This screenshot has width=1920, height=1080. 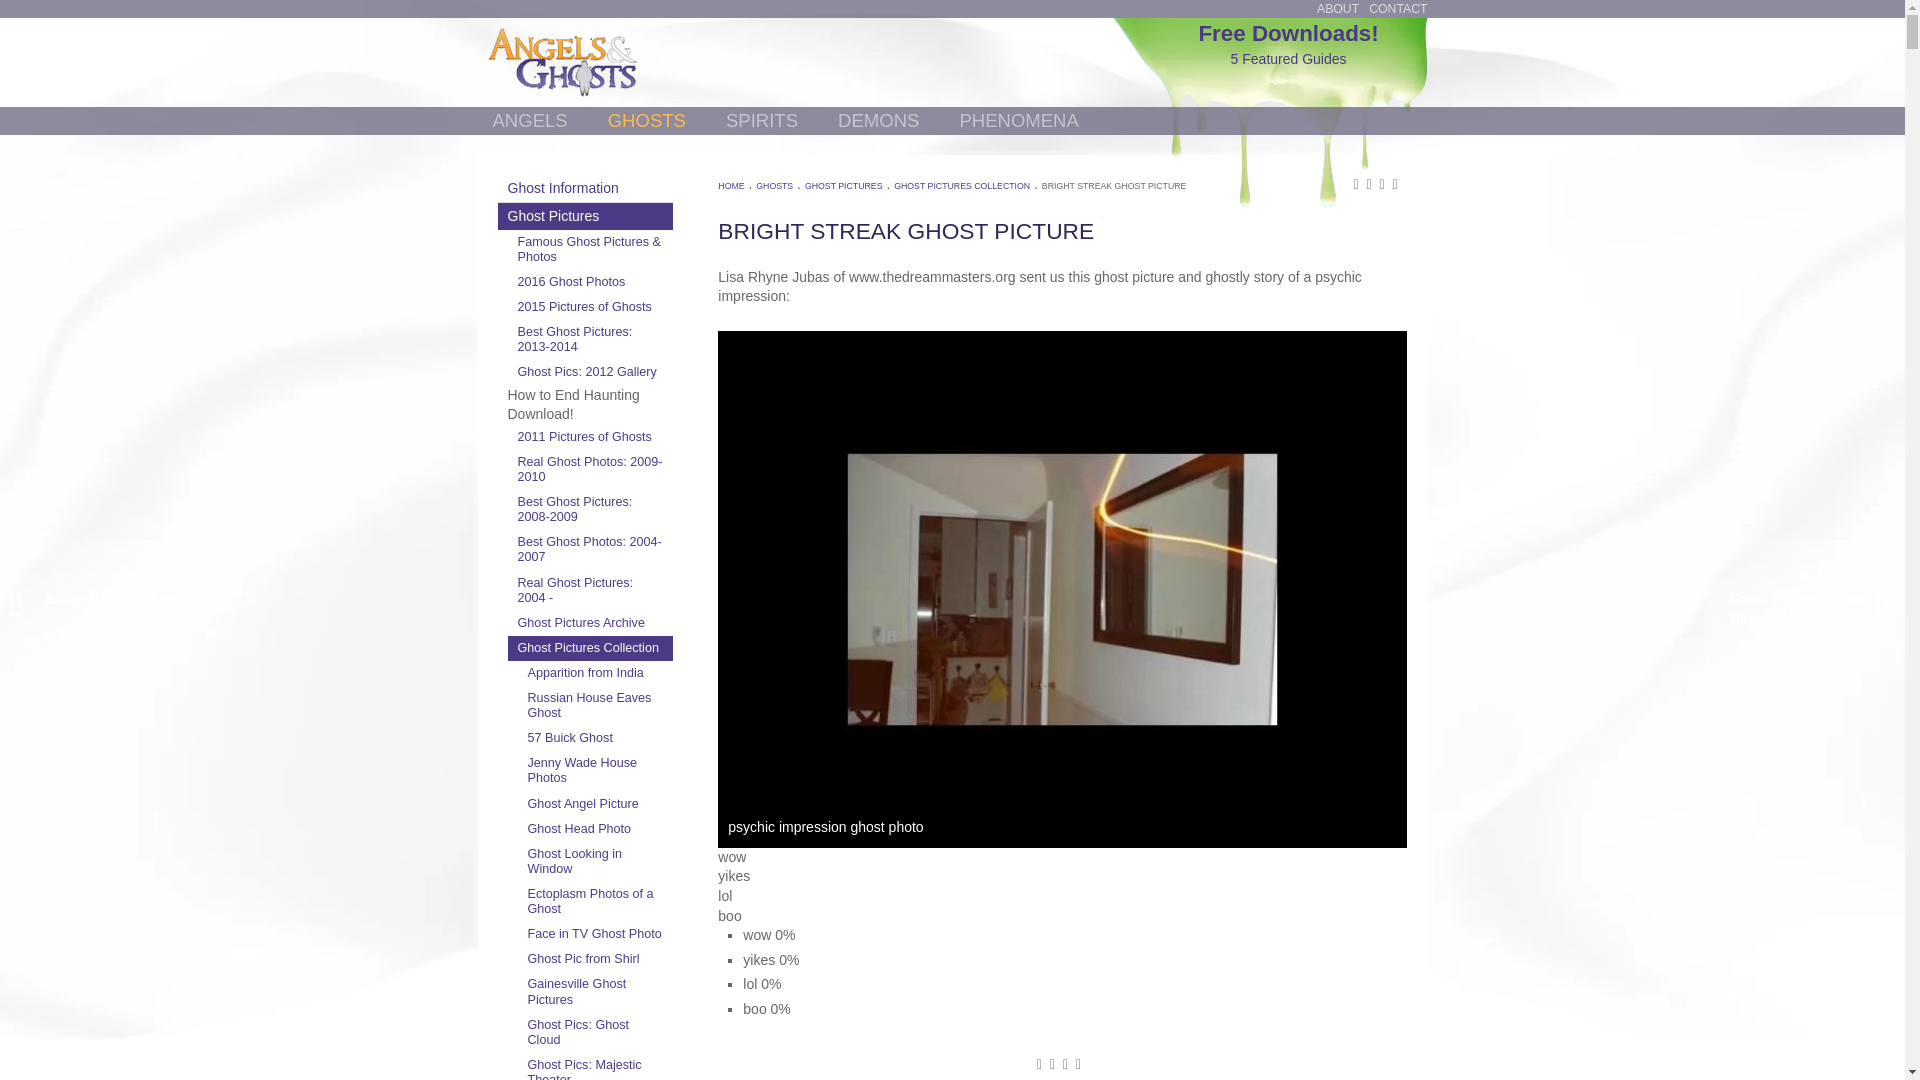 I want to click on Best Ghost Pictures: 2013-2014, so click(x=590, y=339).